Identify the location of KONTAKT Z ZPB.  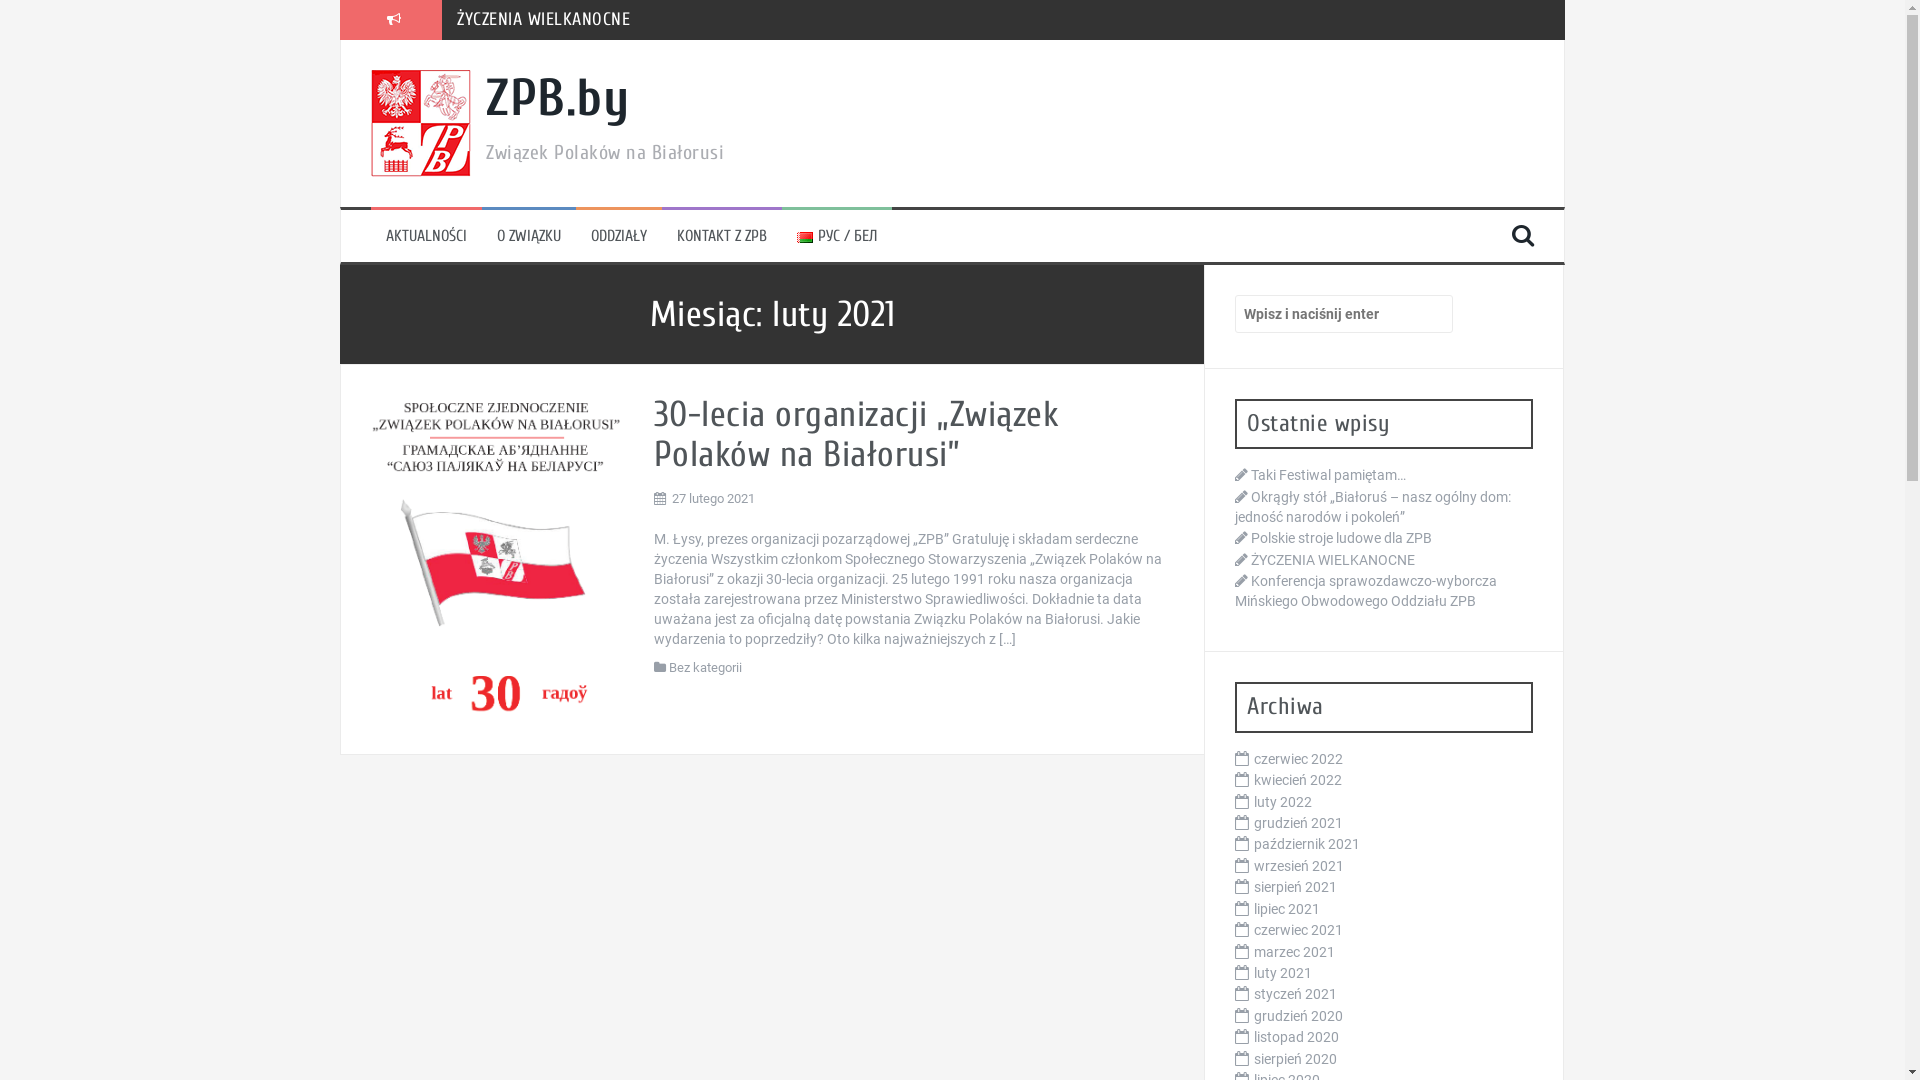
(722, 236).